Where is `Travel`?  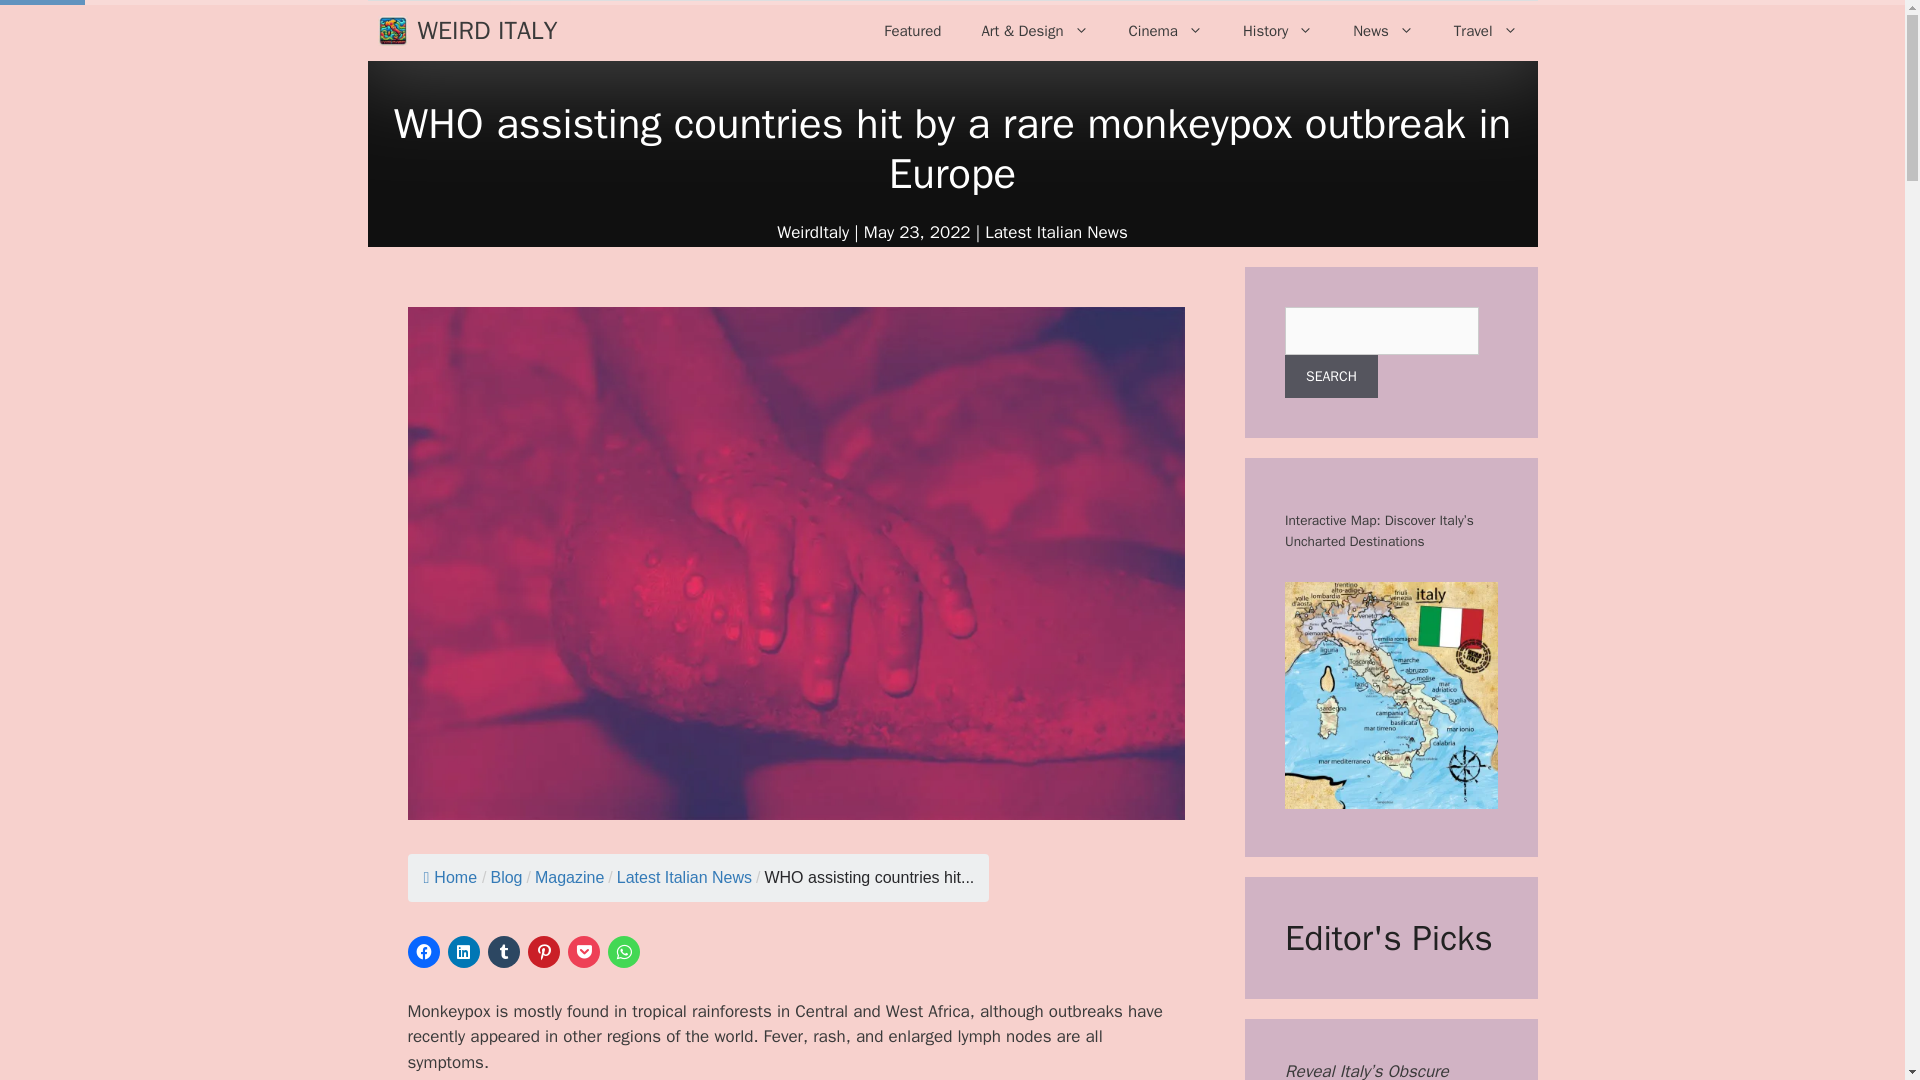
Travel is located at coordinates (1486, 30).